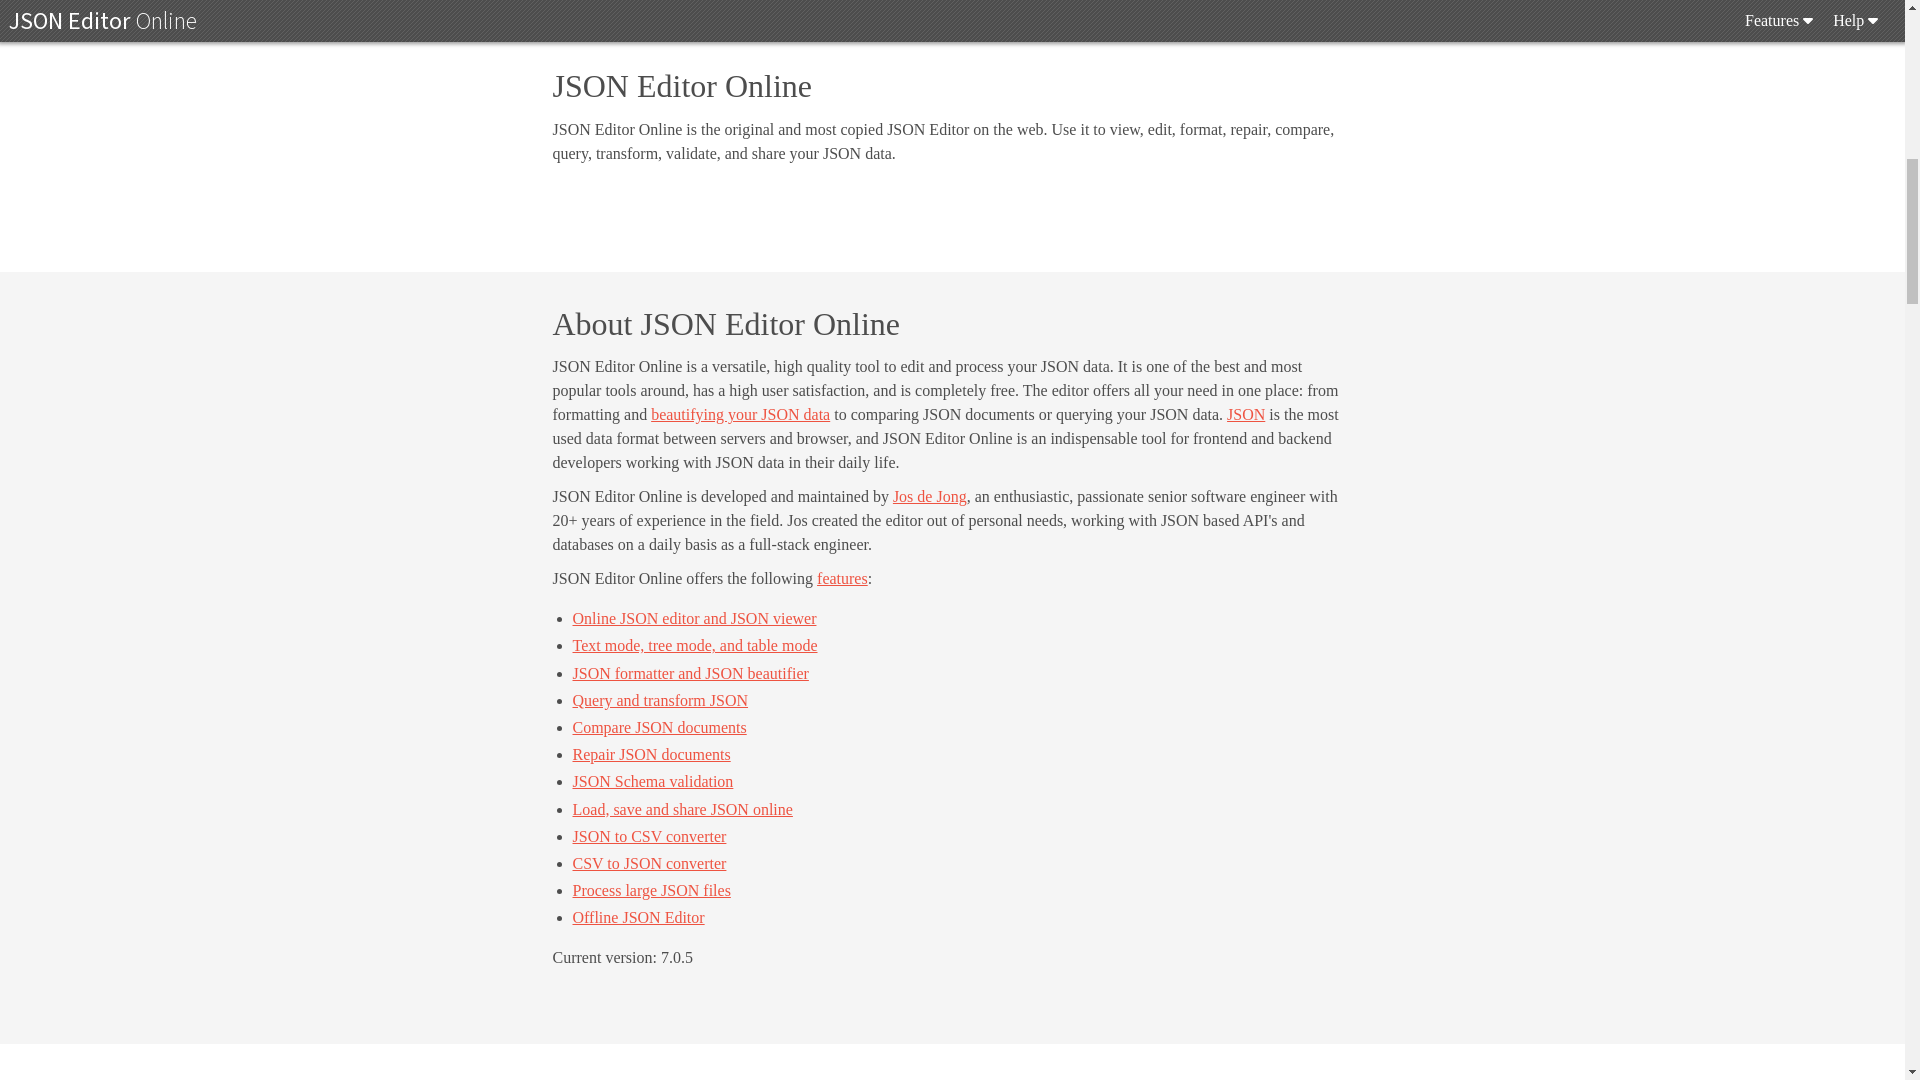 The width and height of the screenshot is (1920, 1080). What do you see at coordinates (694, 618) in the screenshot?
I see `Online JSON editor and JSON viewer` at bounding box center [694, 618].